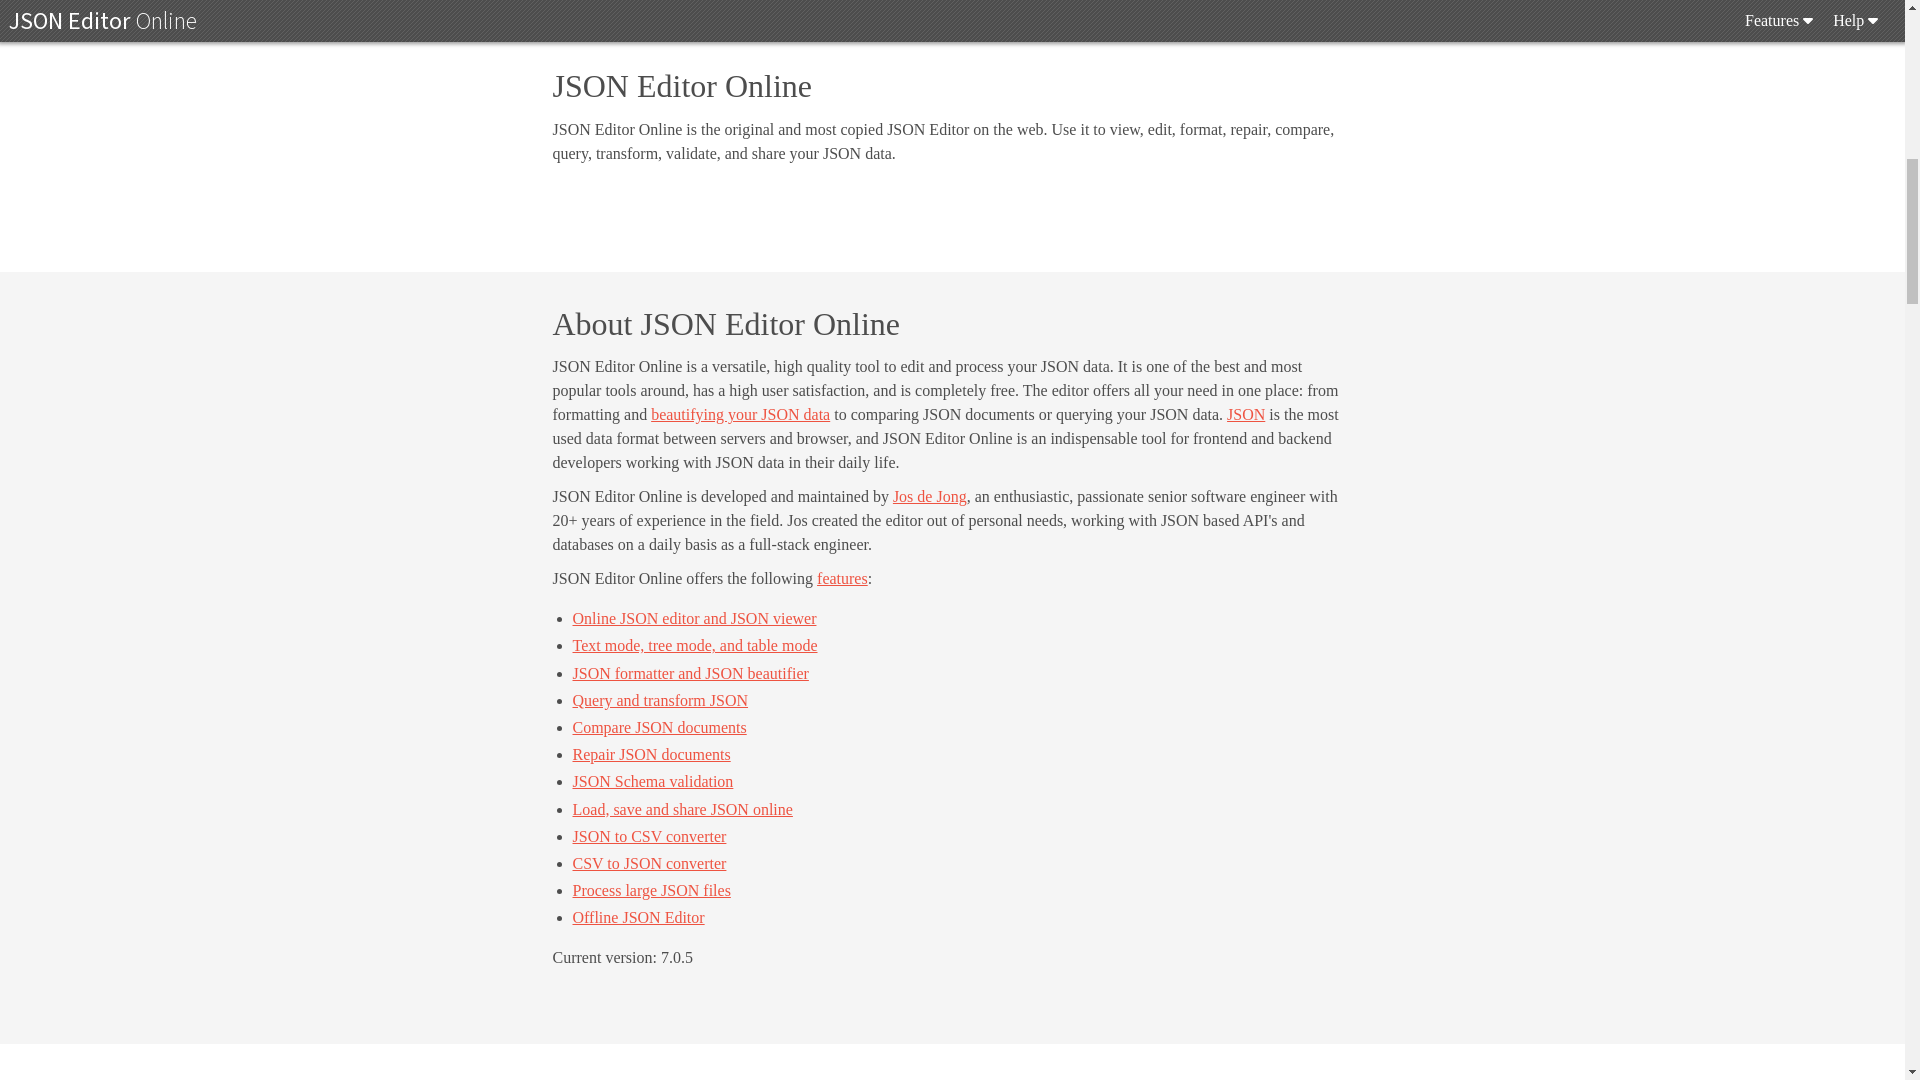 The width and height of the screenshot is (1920, 1080). What do you see at coordinates (694, 618) in the screenshot?
I see `Online JSON editor and JSON viewer` at bounding box center [694, 618].